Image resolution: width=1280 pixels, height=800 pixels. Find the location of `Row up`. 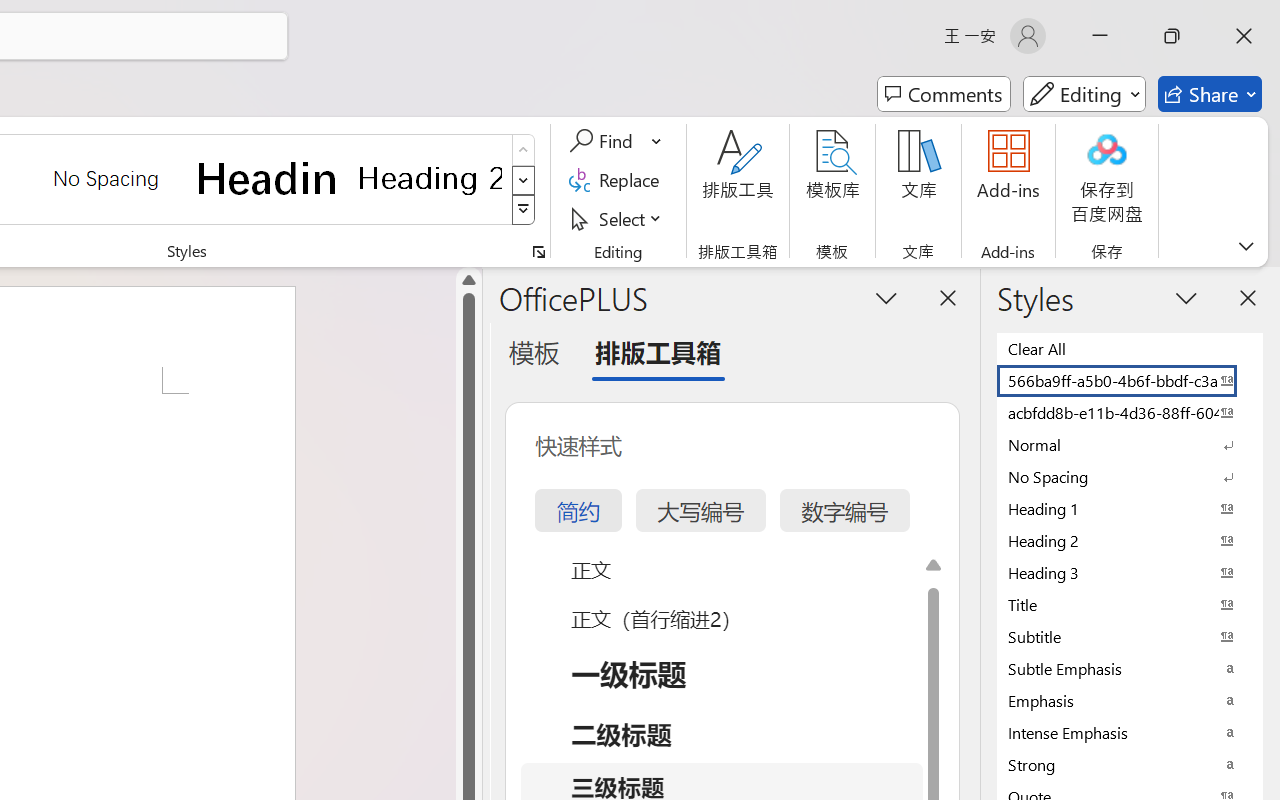

Row up is located at coordinates (524, 150).